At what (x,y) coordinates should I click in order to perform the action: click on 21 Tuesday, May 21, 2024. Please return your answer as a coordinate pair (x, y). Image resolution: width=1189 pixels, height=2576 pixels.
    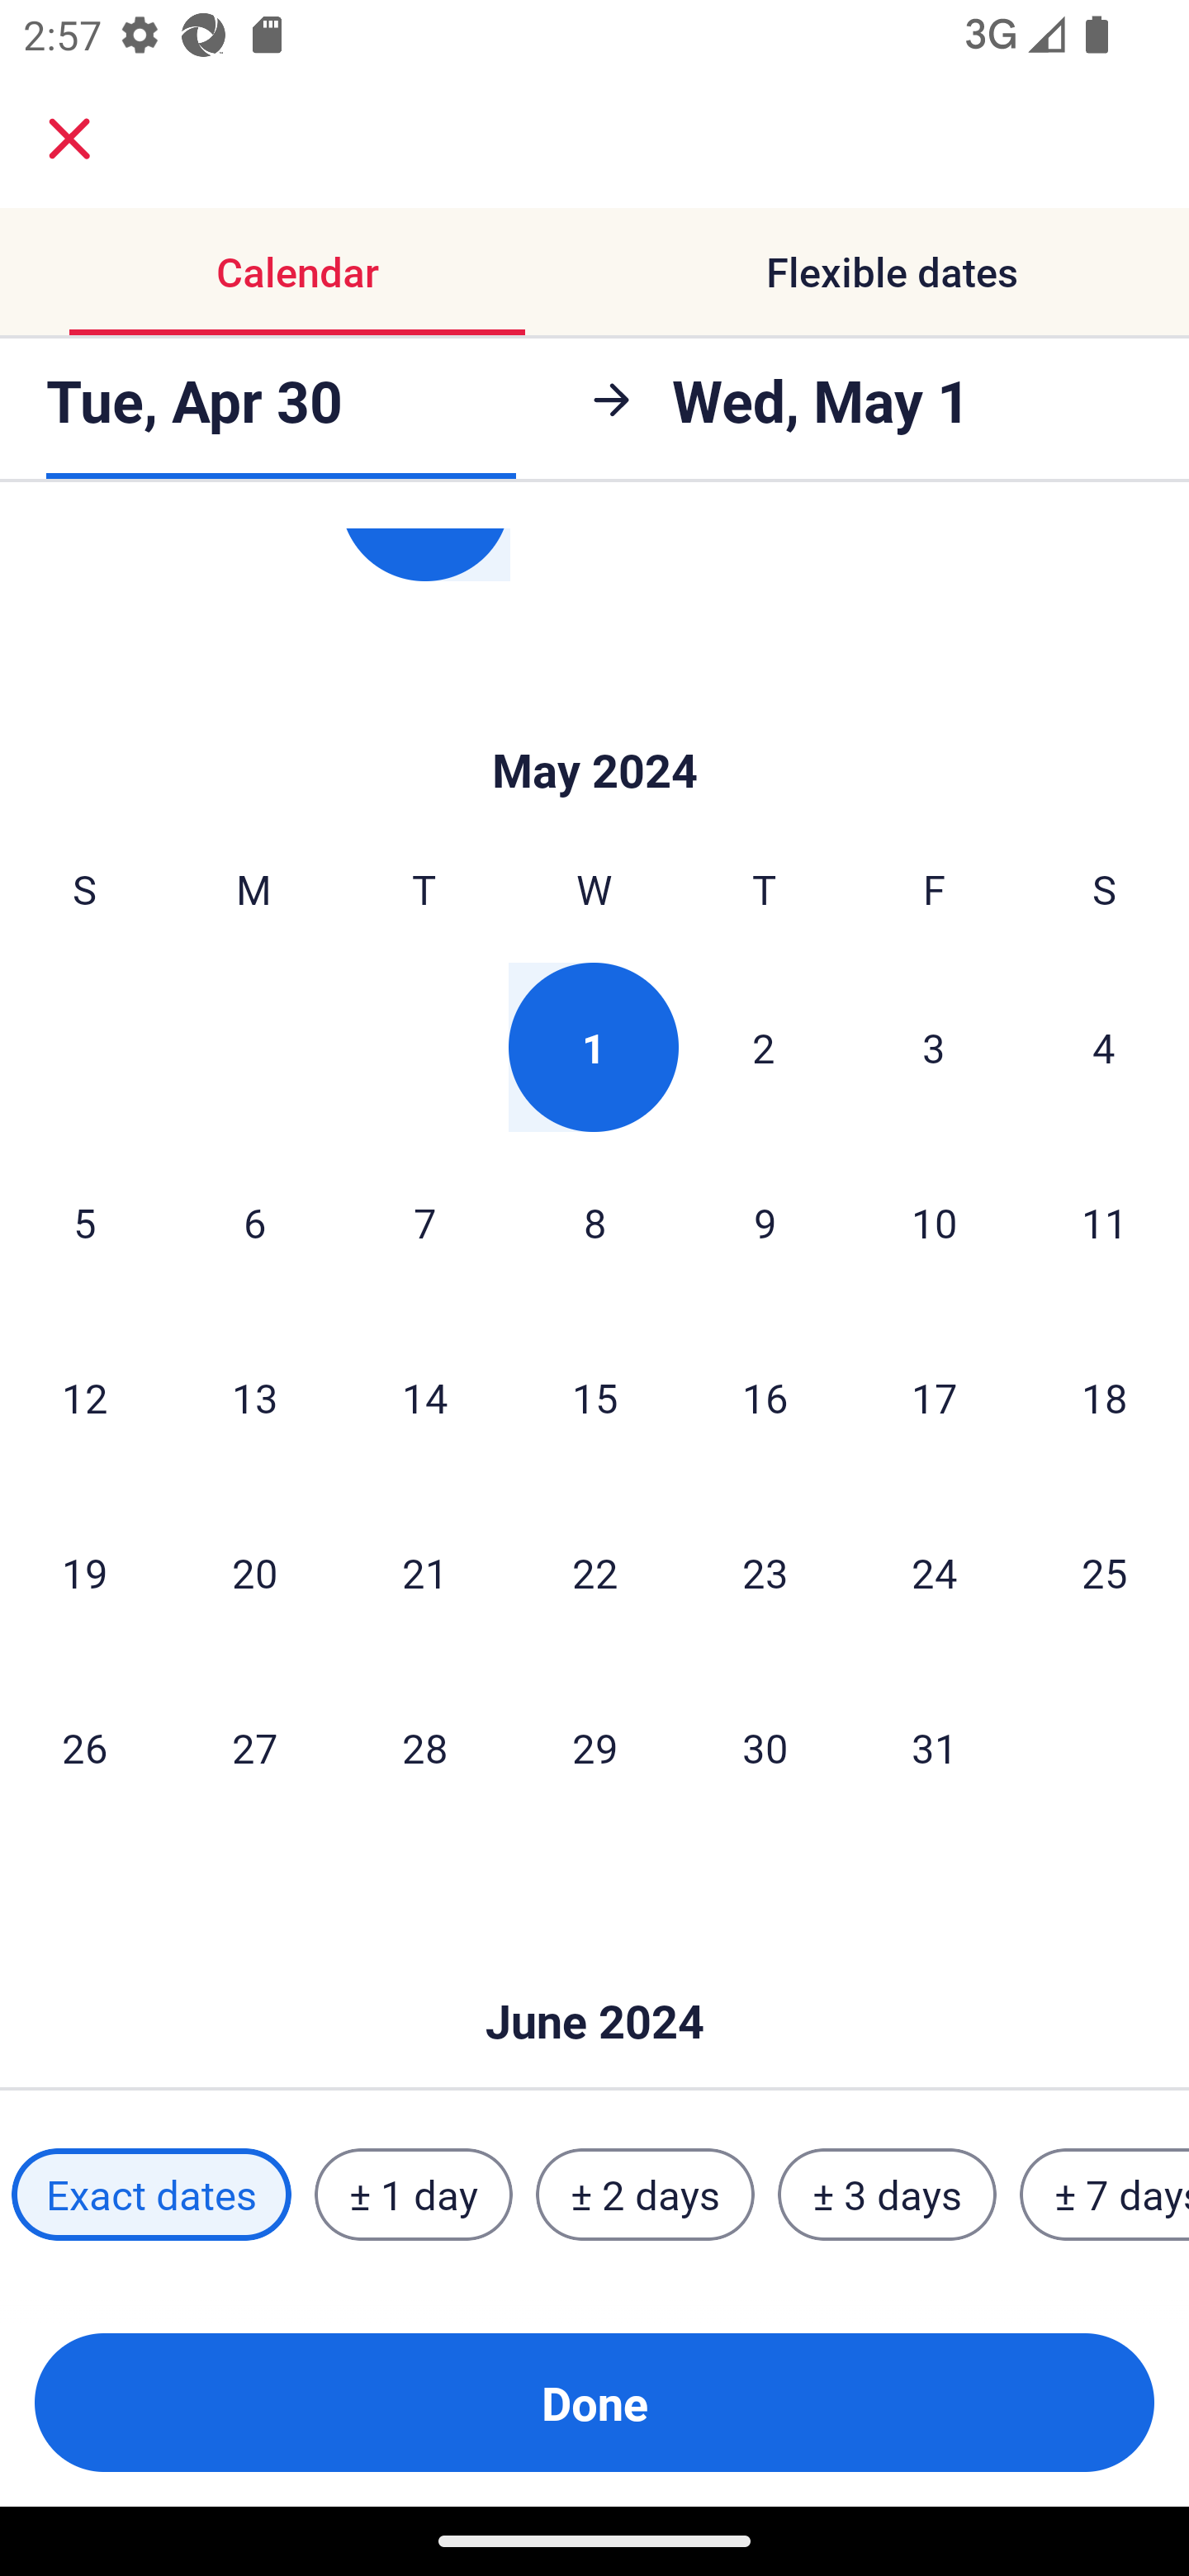
    Looking at the image, I should click on (424, 1572).